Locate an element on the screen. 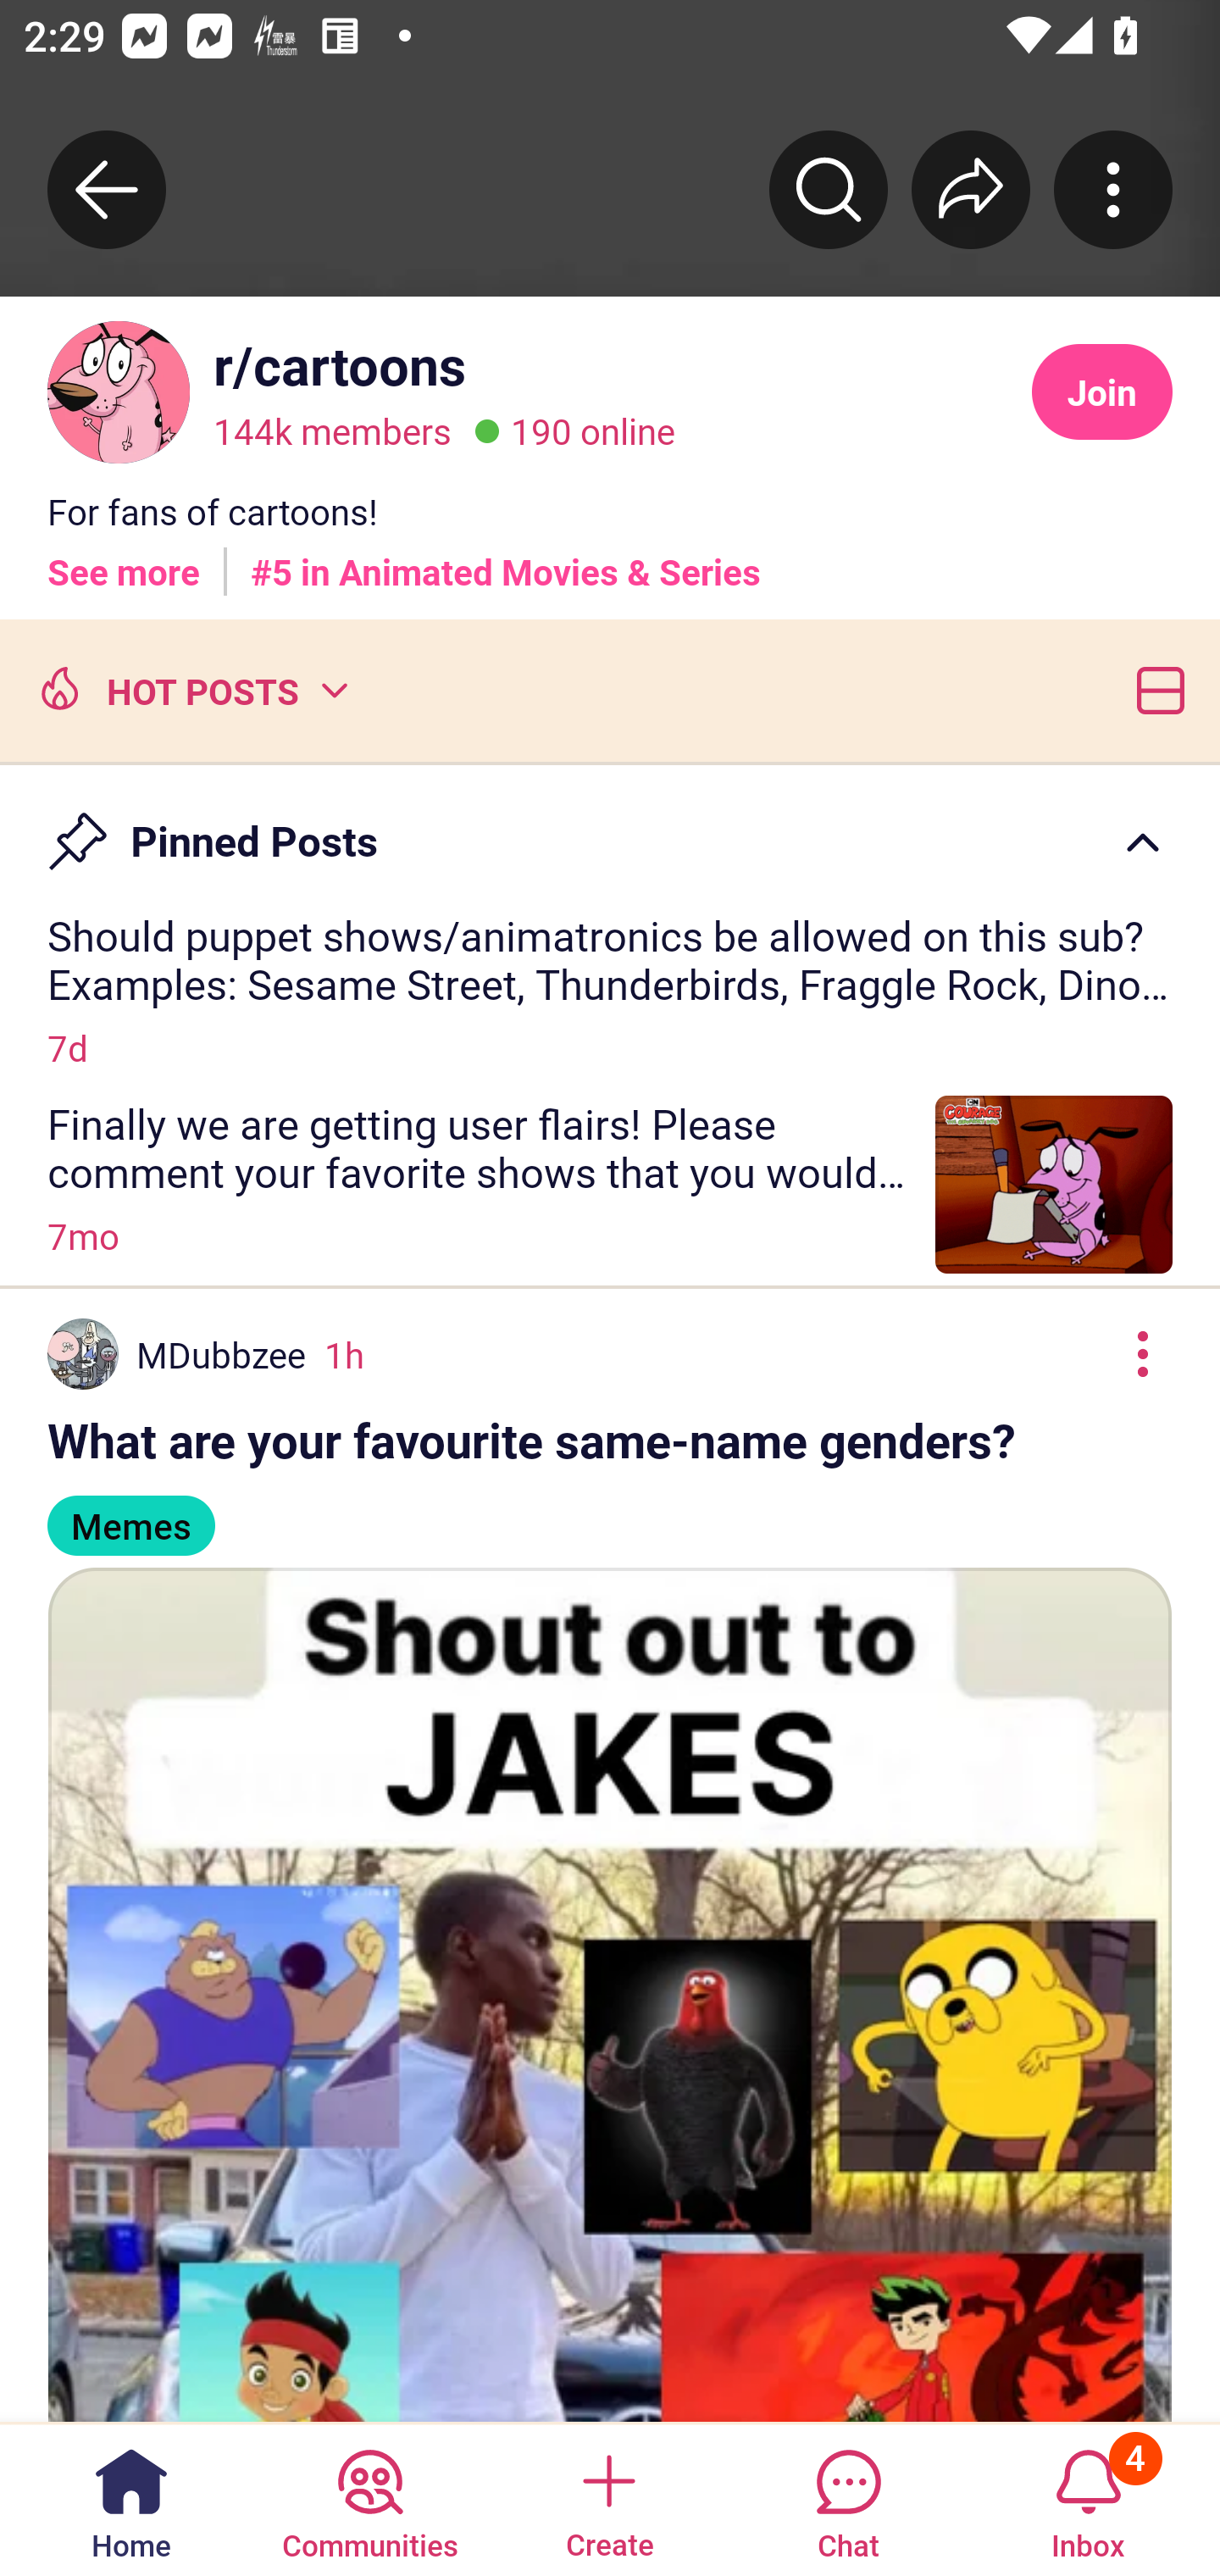  Chat is located at coordinates (848, 2498).